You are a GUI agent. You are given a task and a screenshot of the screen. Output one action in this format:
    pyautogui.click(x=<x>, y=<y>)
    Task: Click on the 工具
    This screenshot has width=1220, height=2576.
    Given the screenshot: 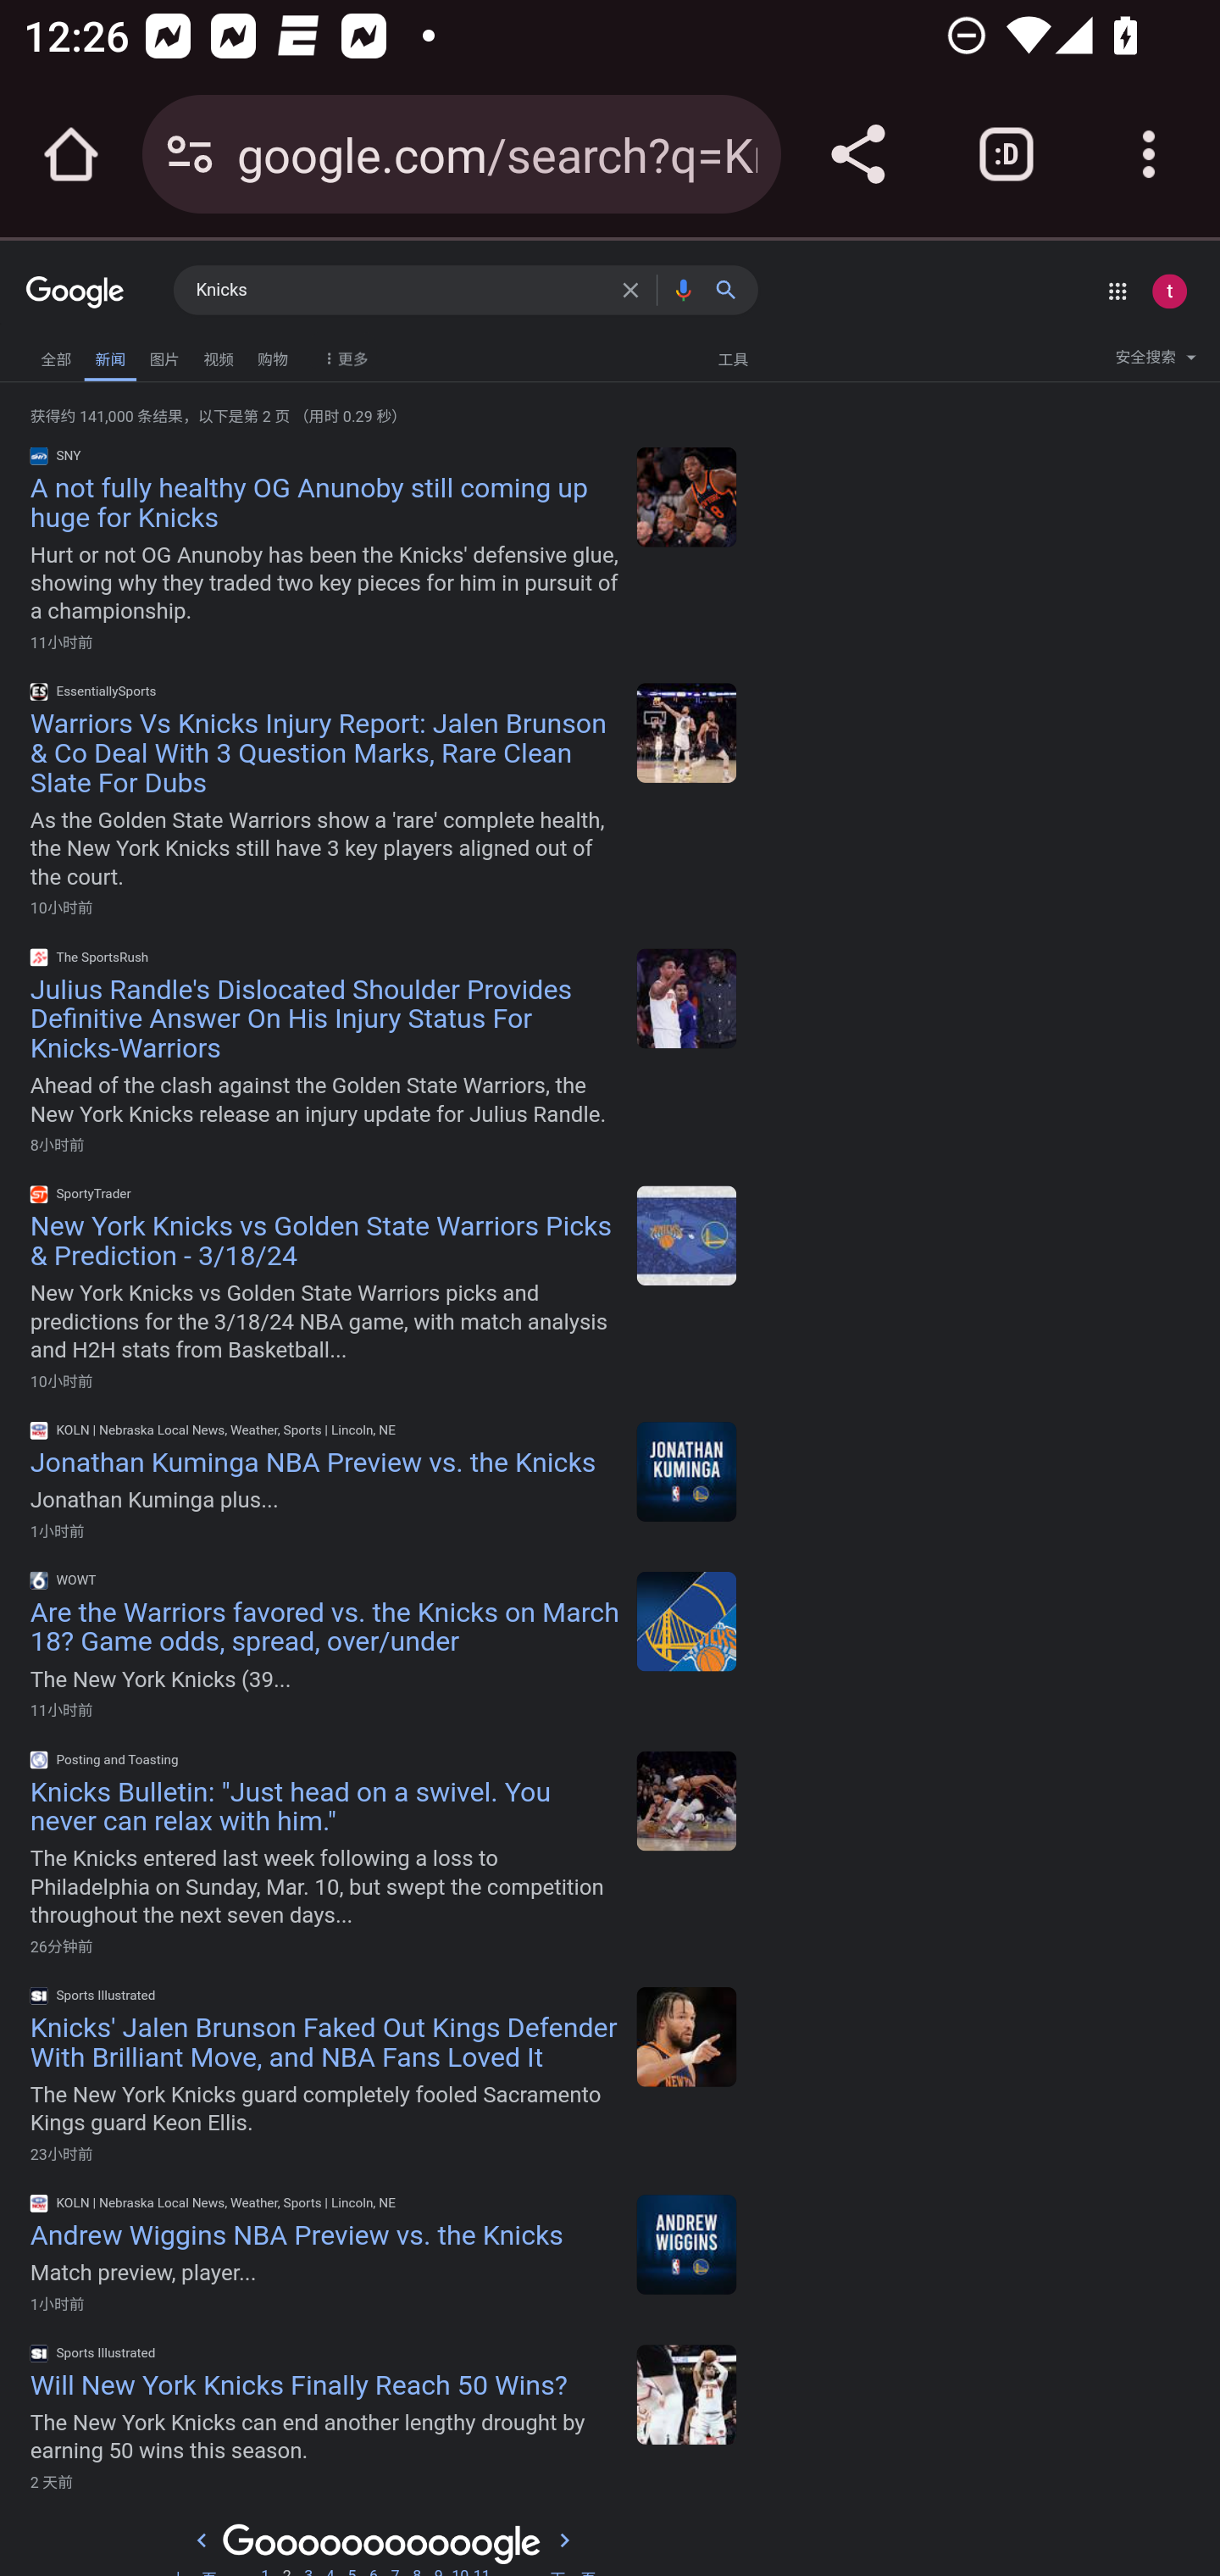 What is the action you would take?
    pyautogui.click(x=732, y=358)
    